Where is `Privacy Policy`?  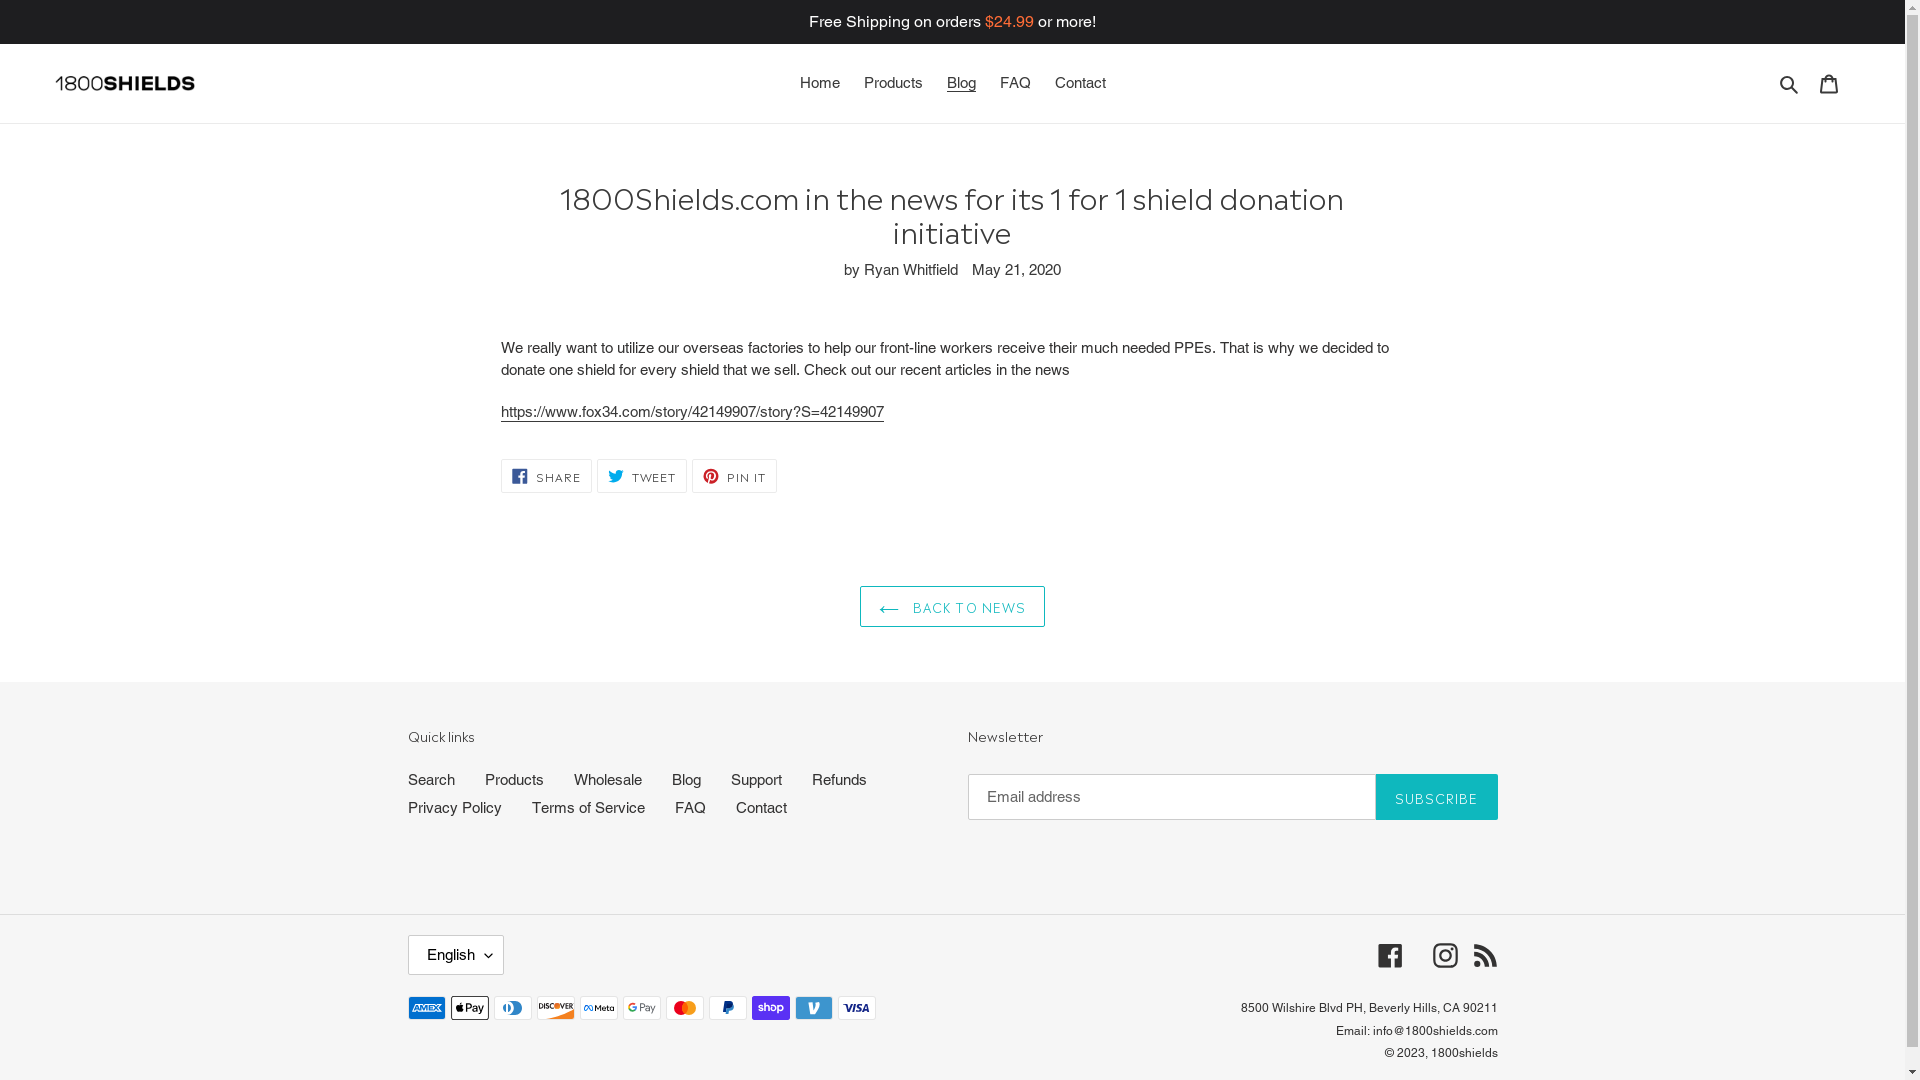 Privacy Policy is located at coordinates (455, 808).